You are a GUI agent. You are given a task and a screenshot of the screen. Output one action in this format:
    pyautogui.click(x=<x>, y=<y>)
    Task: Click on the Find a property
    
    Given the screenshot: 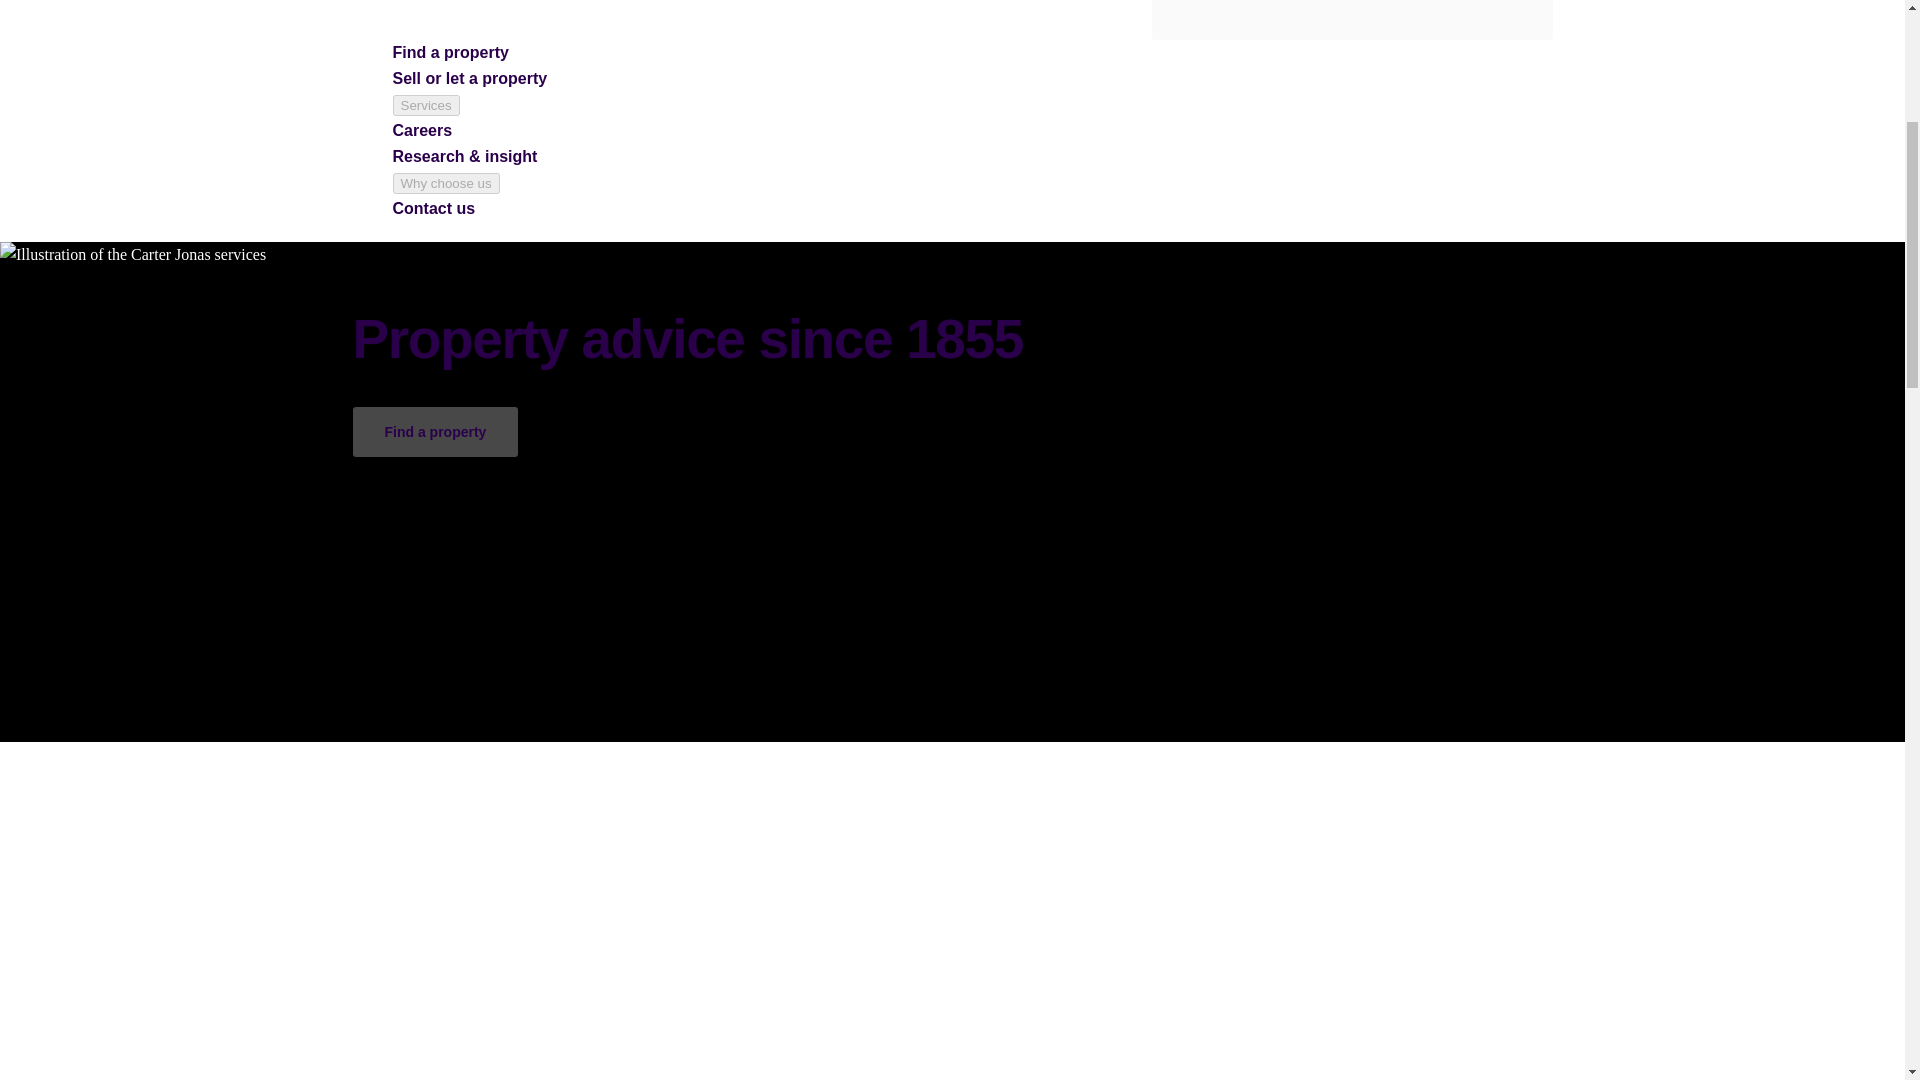 What is the action you would take?
    pyautogui.click(x=450, y=52)
    